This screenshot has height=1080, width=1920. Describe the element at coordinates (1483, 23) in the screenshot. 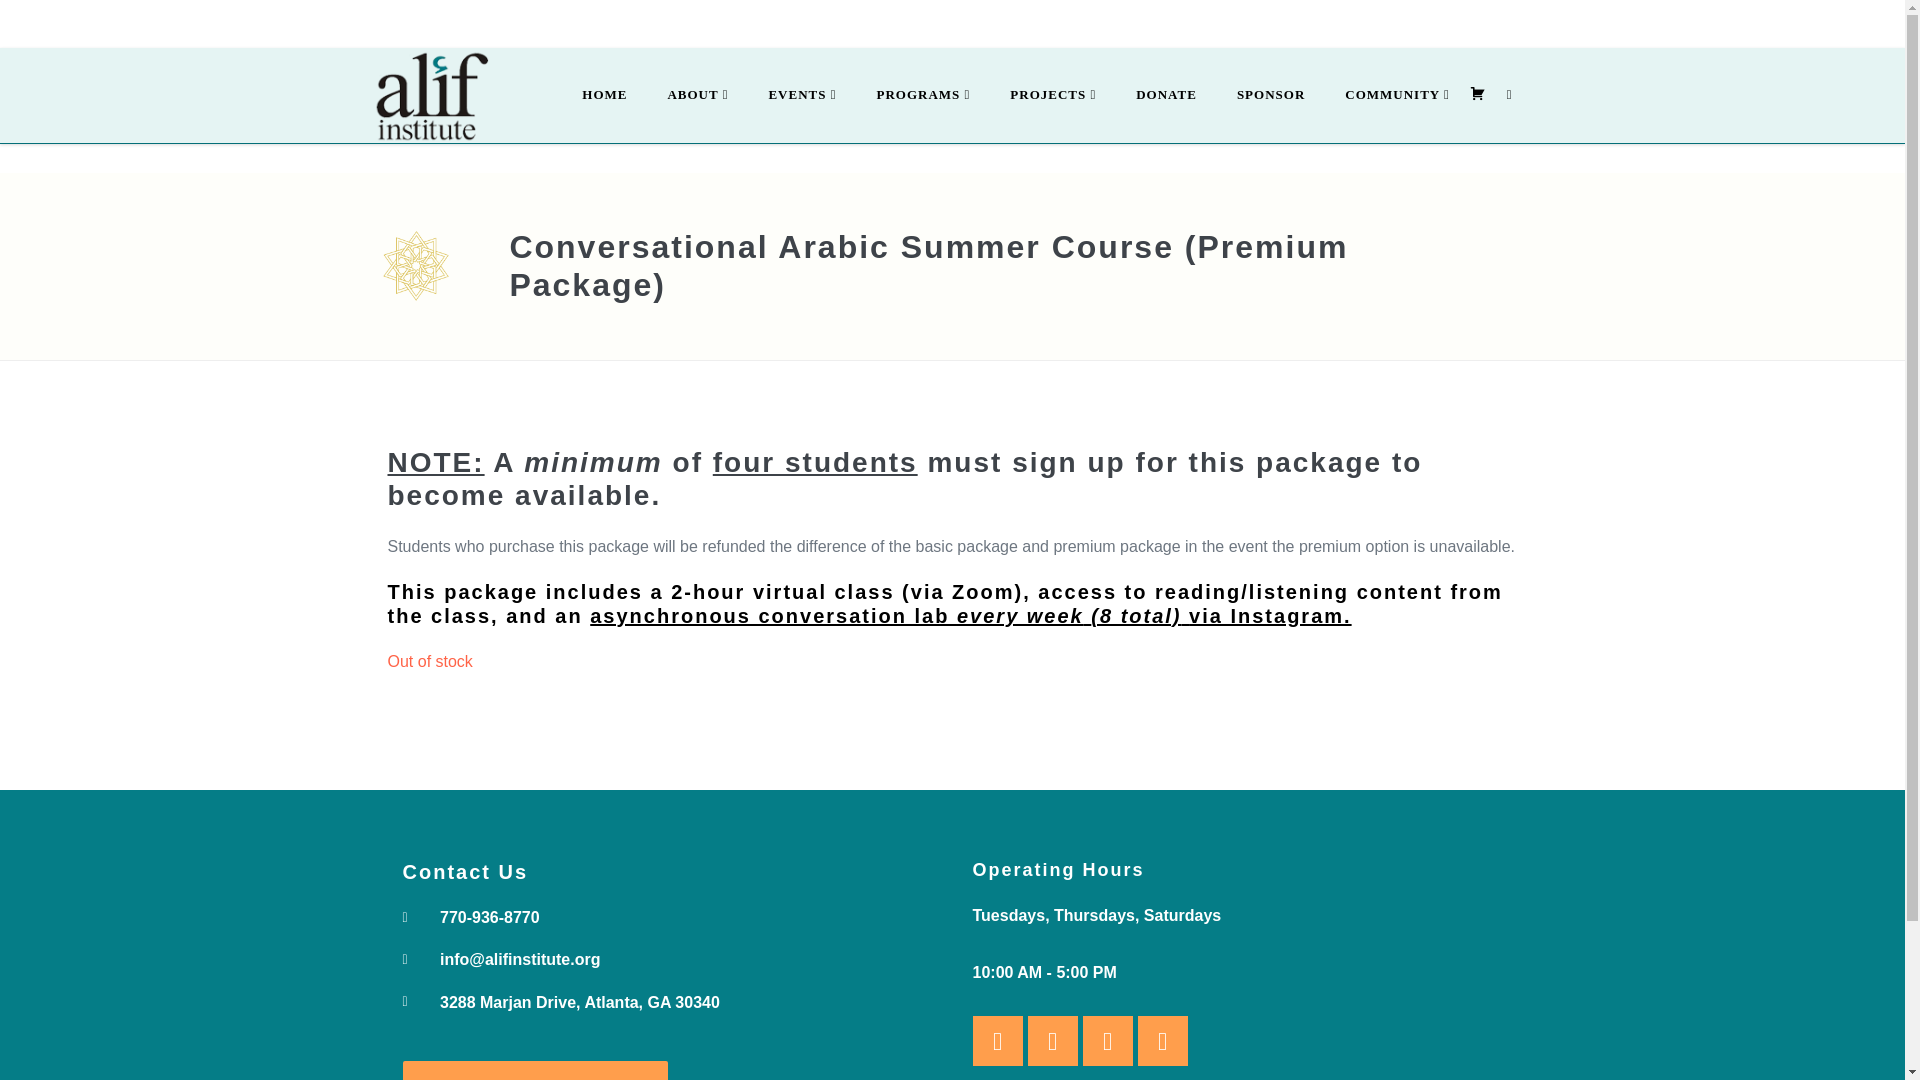

I see `Volunteer` at that location.